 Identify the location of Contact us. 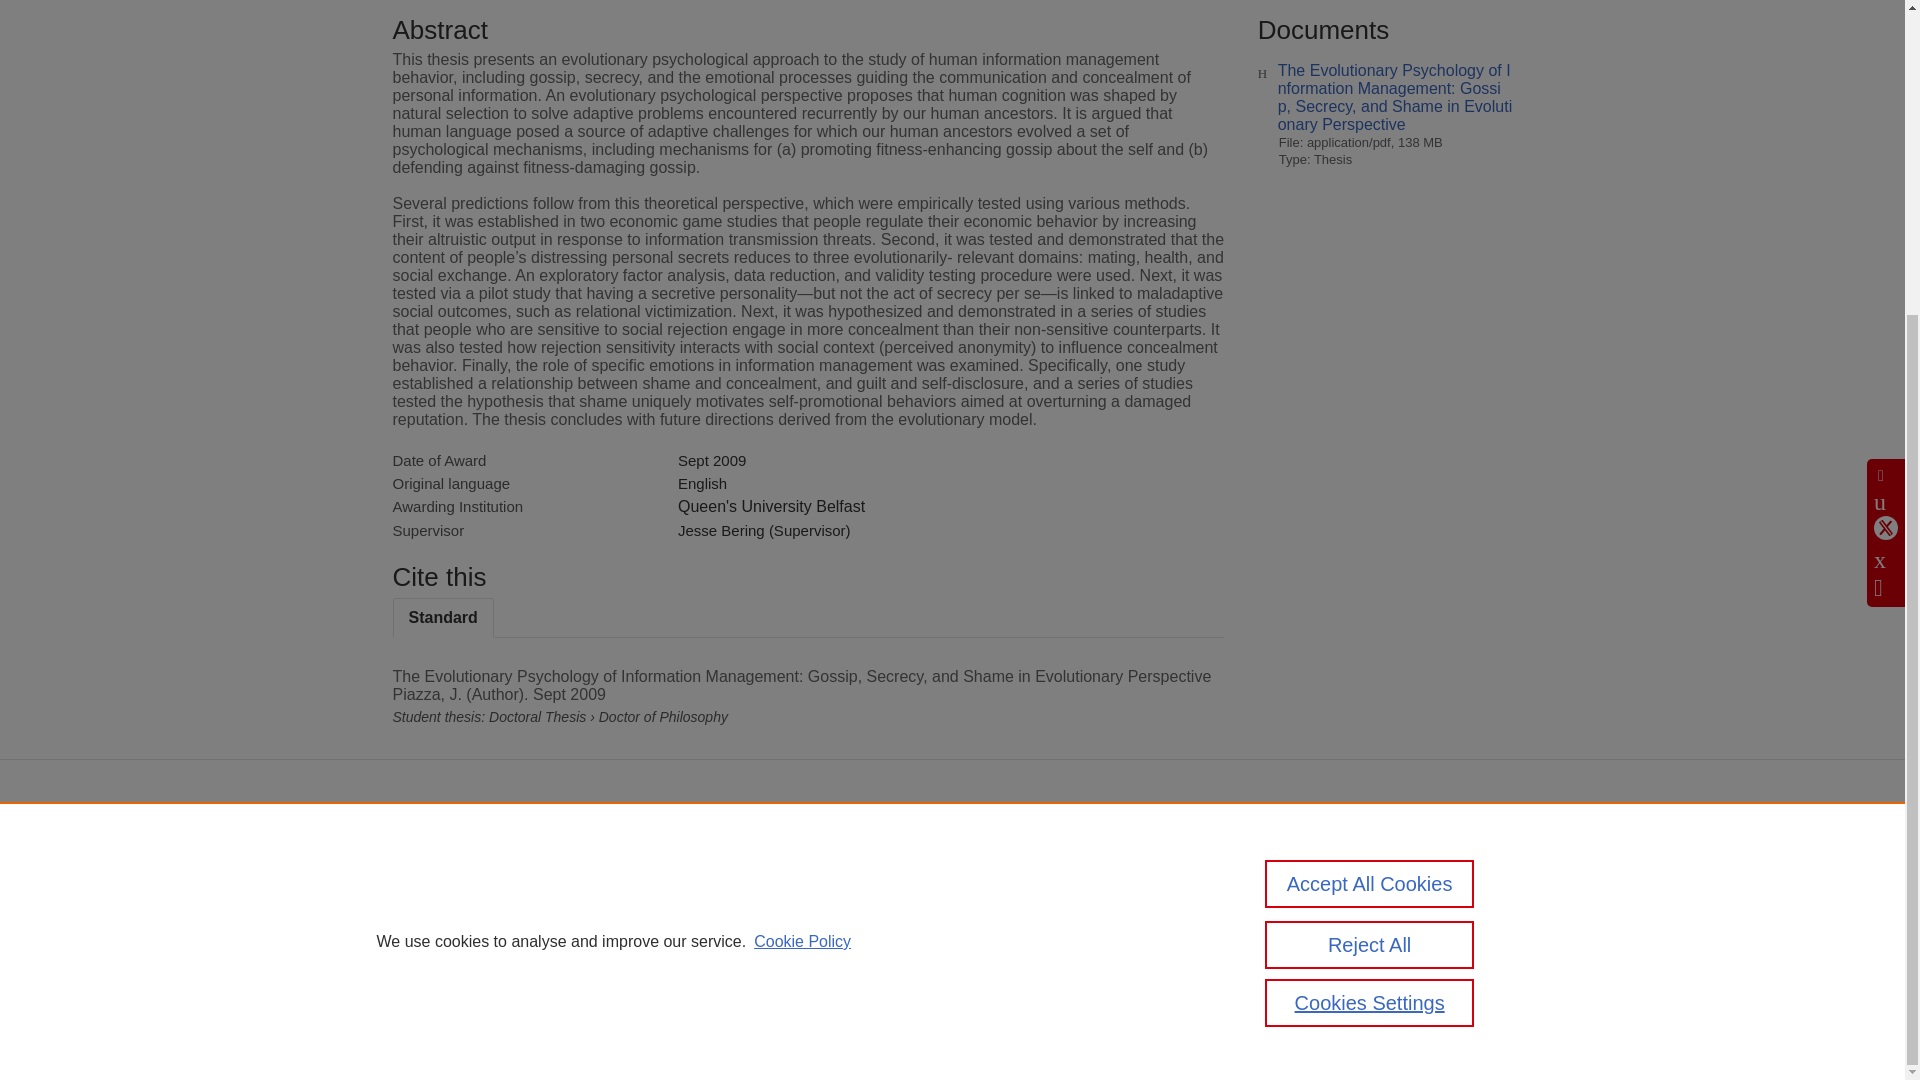
(1482, 867).